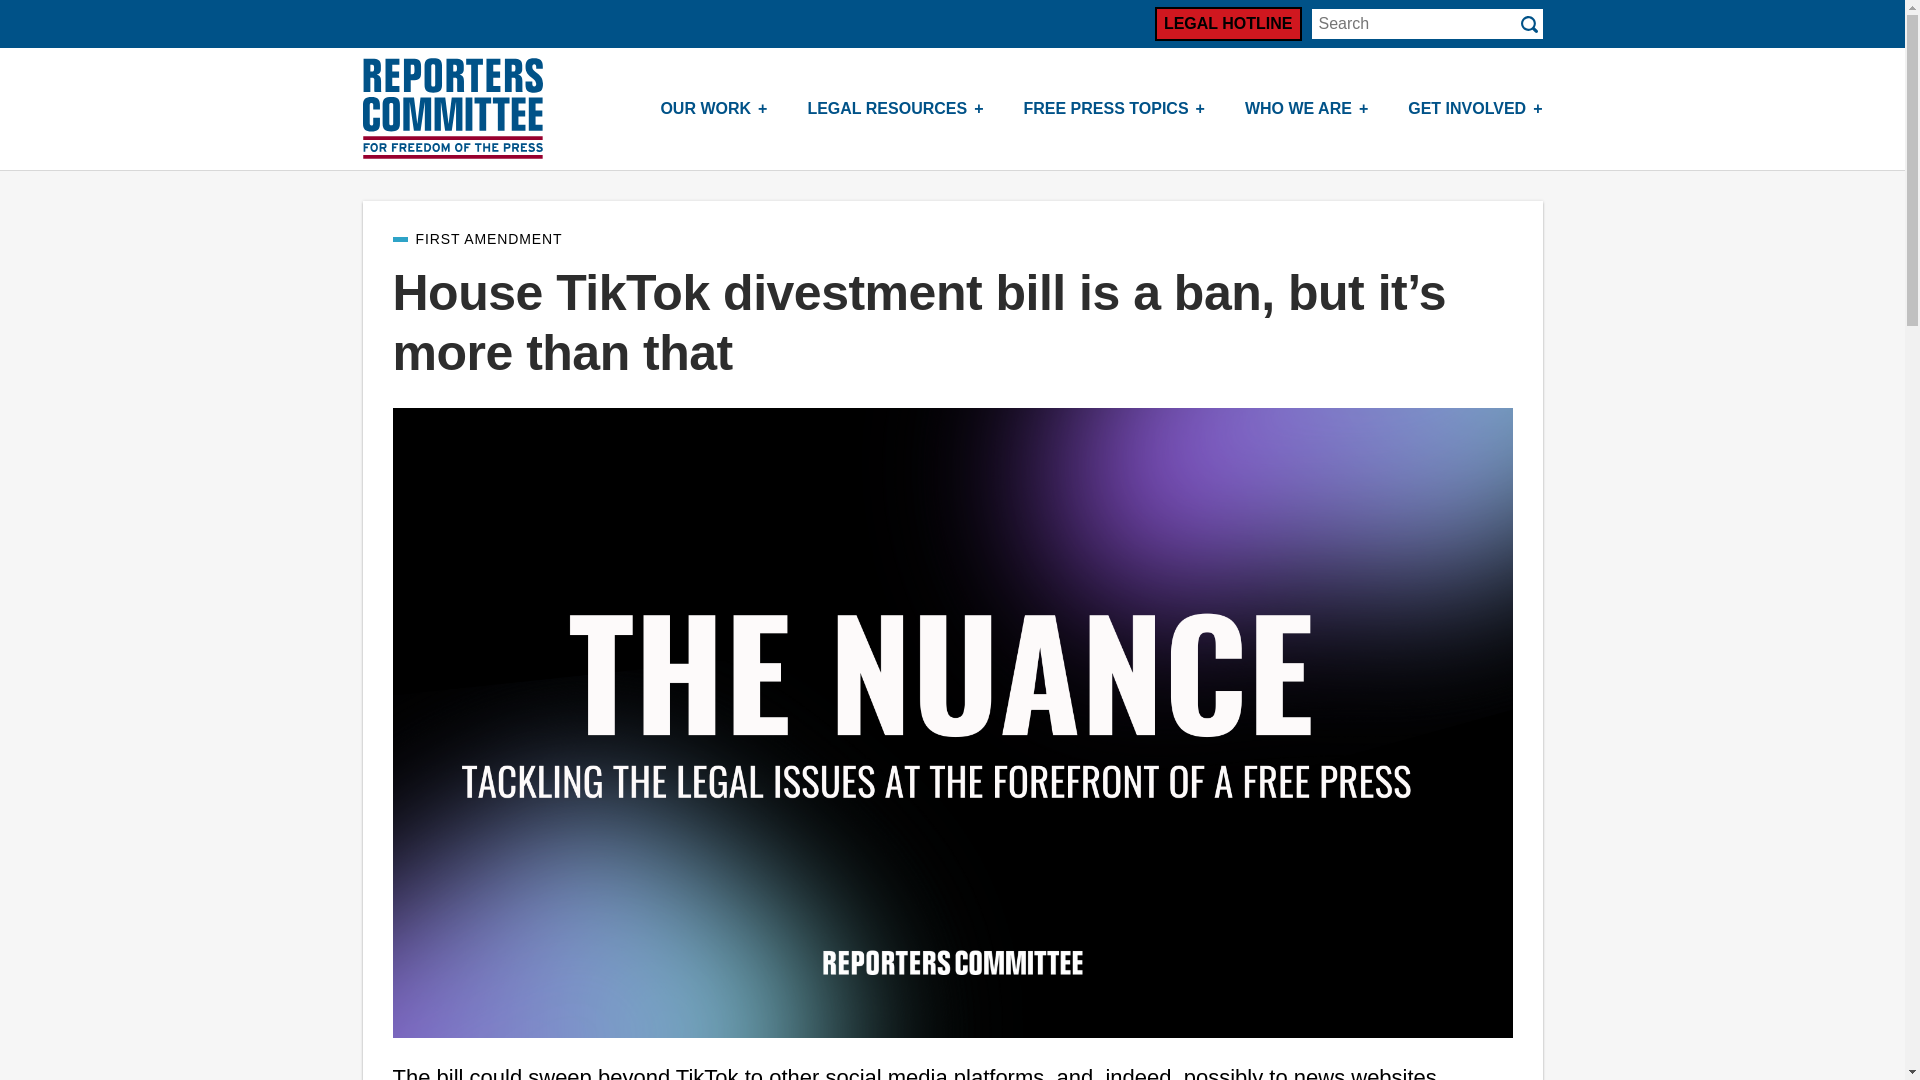 This screenshot has height=1080, width=1920. I want to click on GET INVOLVED, so click(1475, 108).